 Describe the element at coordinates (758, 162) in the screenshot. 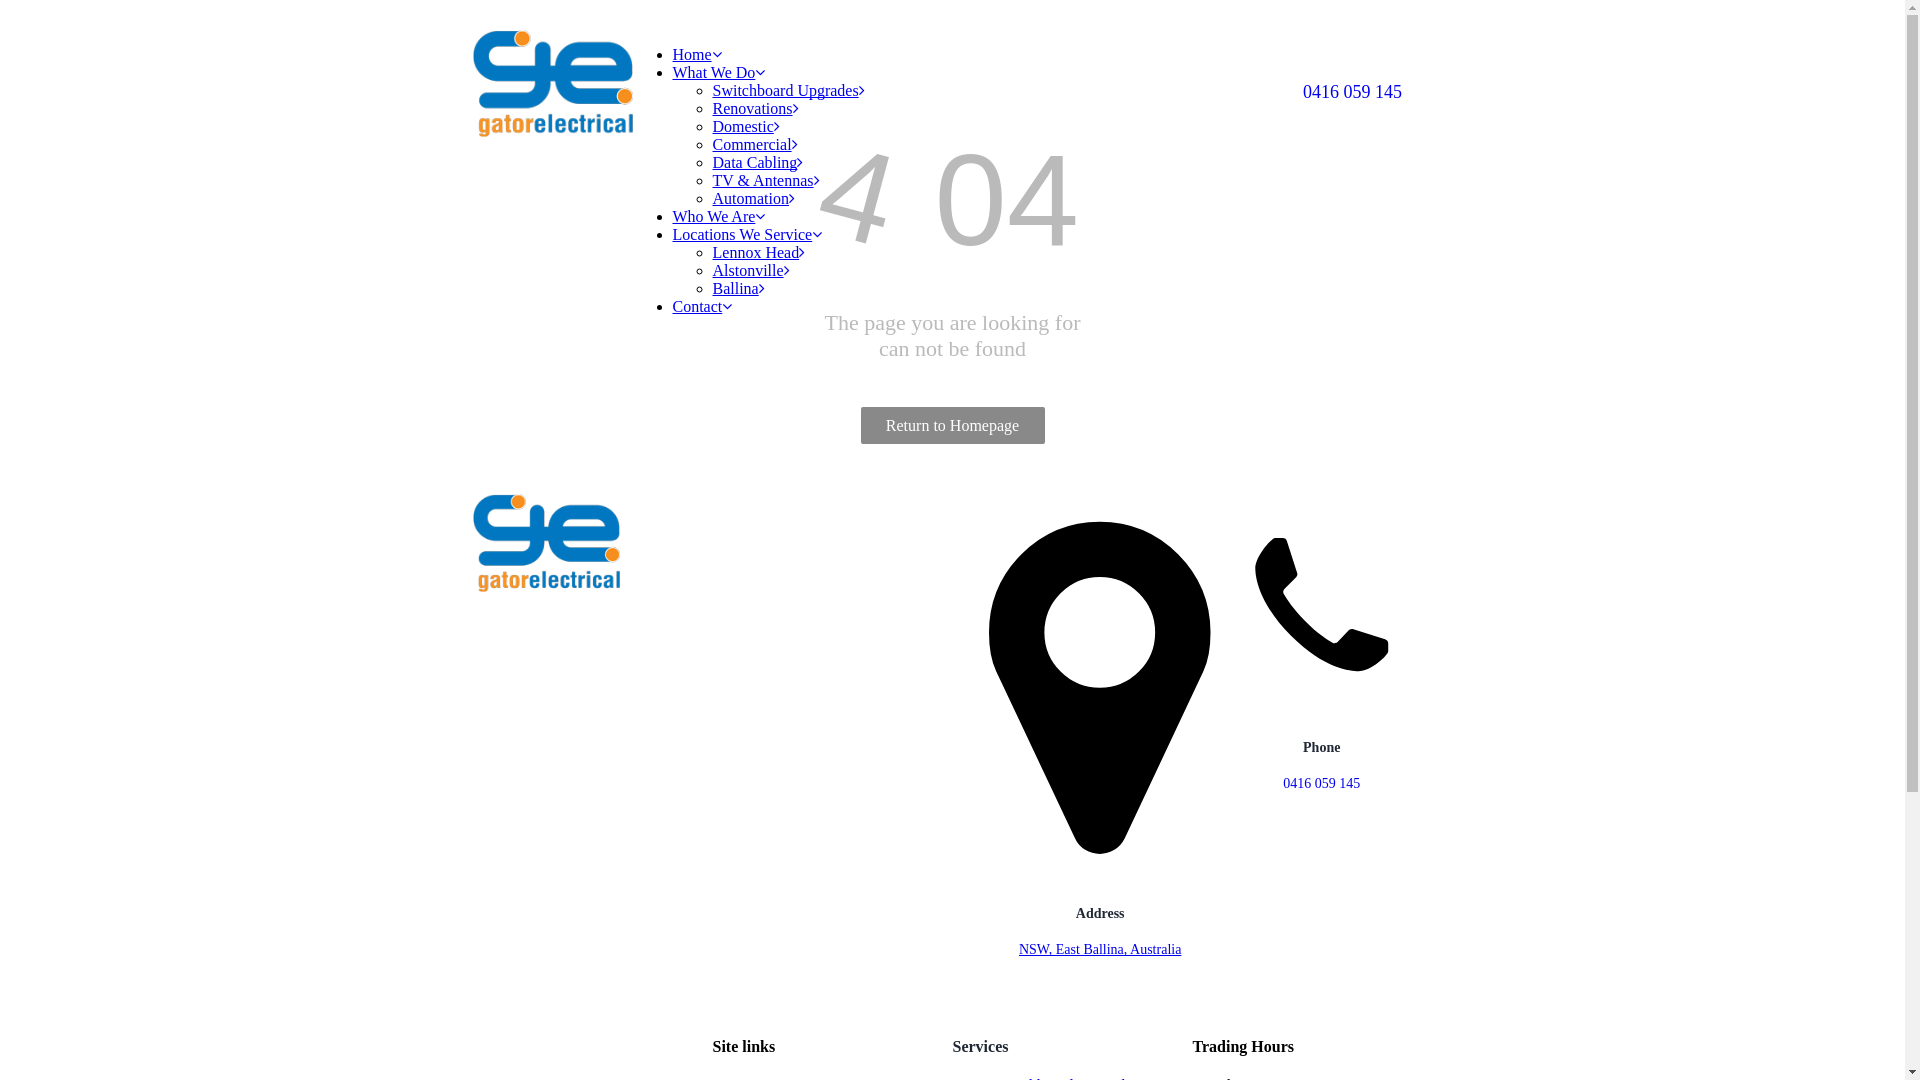

I see `Data Cabling` at that location.